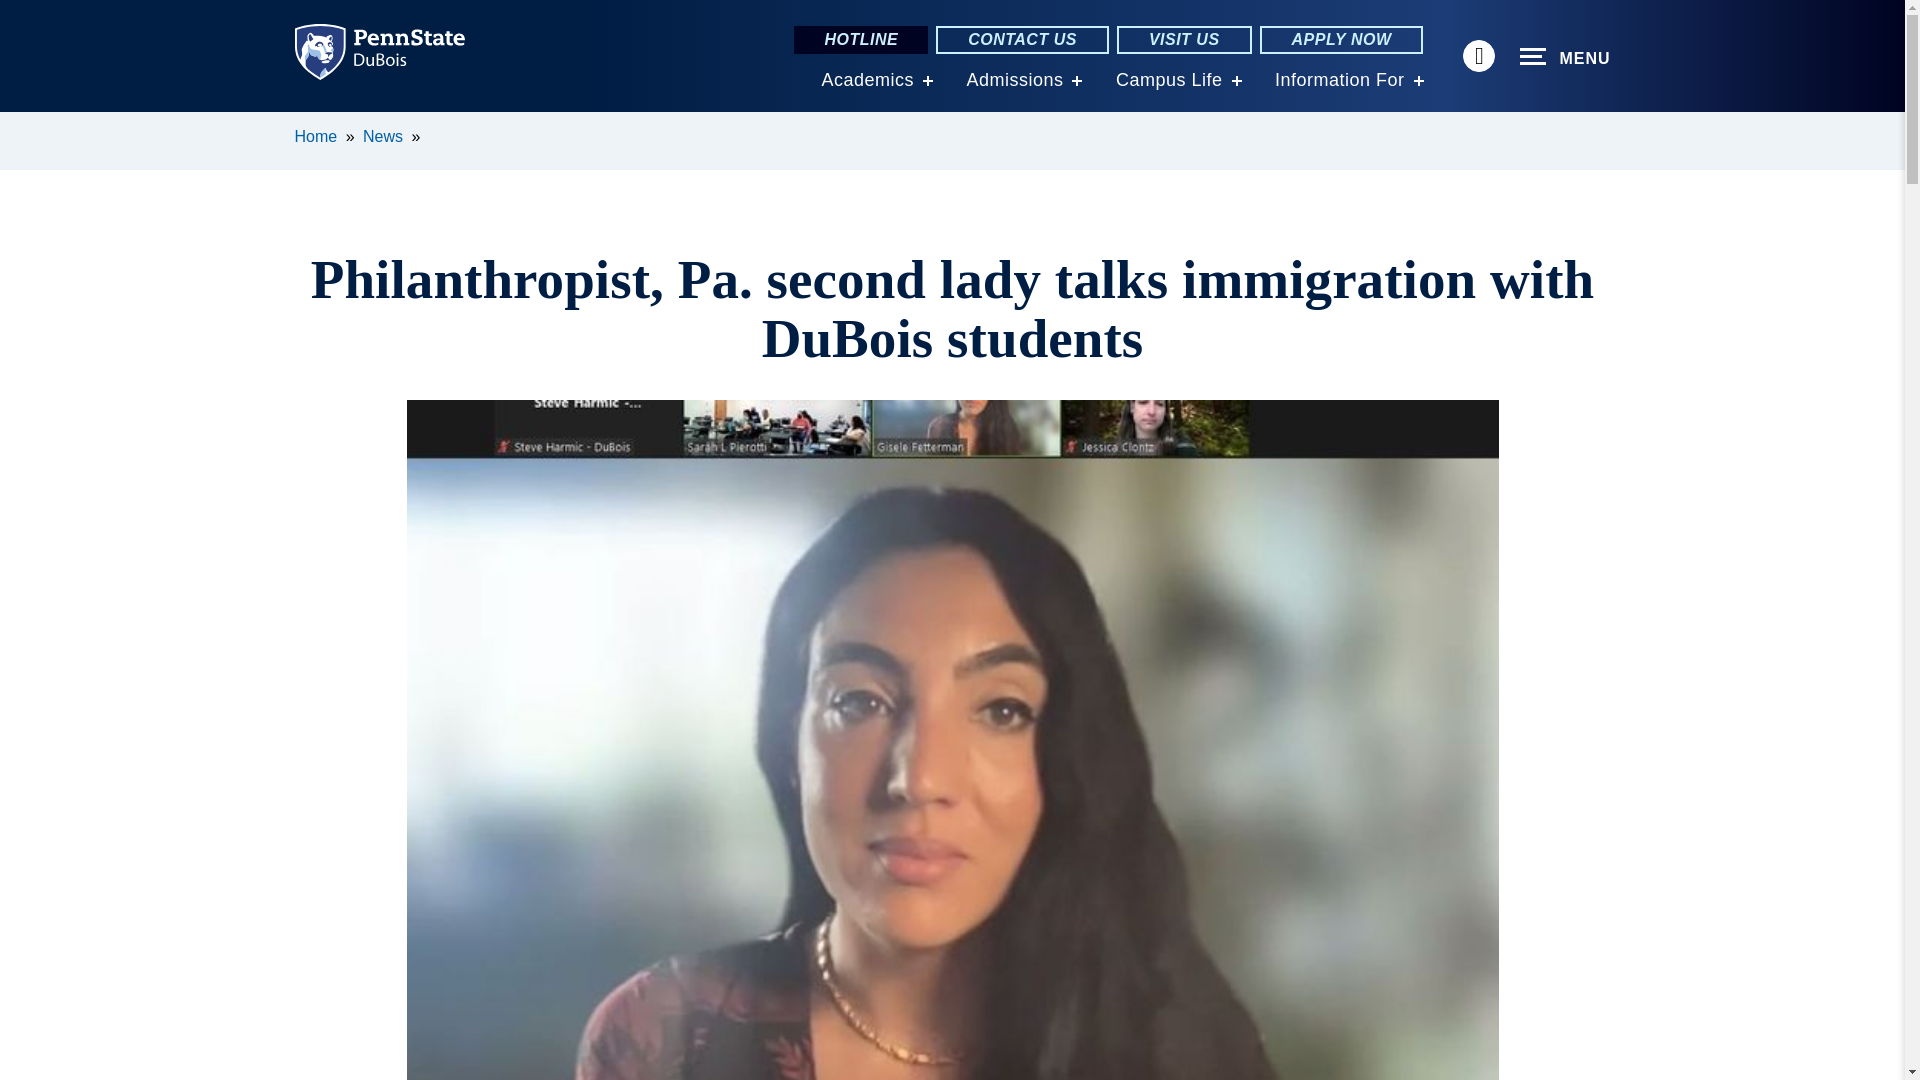 The height and width of the screenshot is (1080, 1920). Describe the element at coordinates (1014, 80) in the screenshot. I see `Admissions` at that location.